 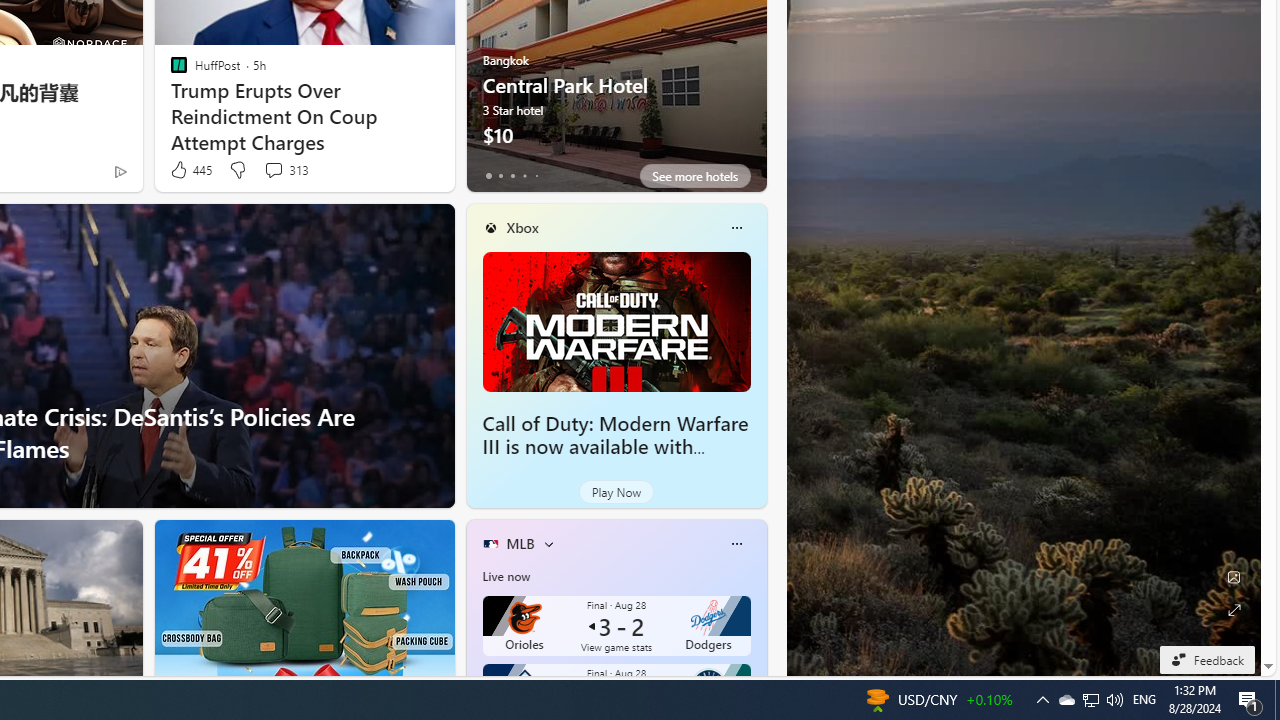 What do you see at coordinates (1206, 659) in the screenshot?
I see `Feedback` at bounding box center [1206, 659].